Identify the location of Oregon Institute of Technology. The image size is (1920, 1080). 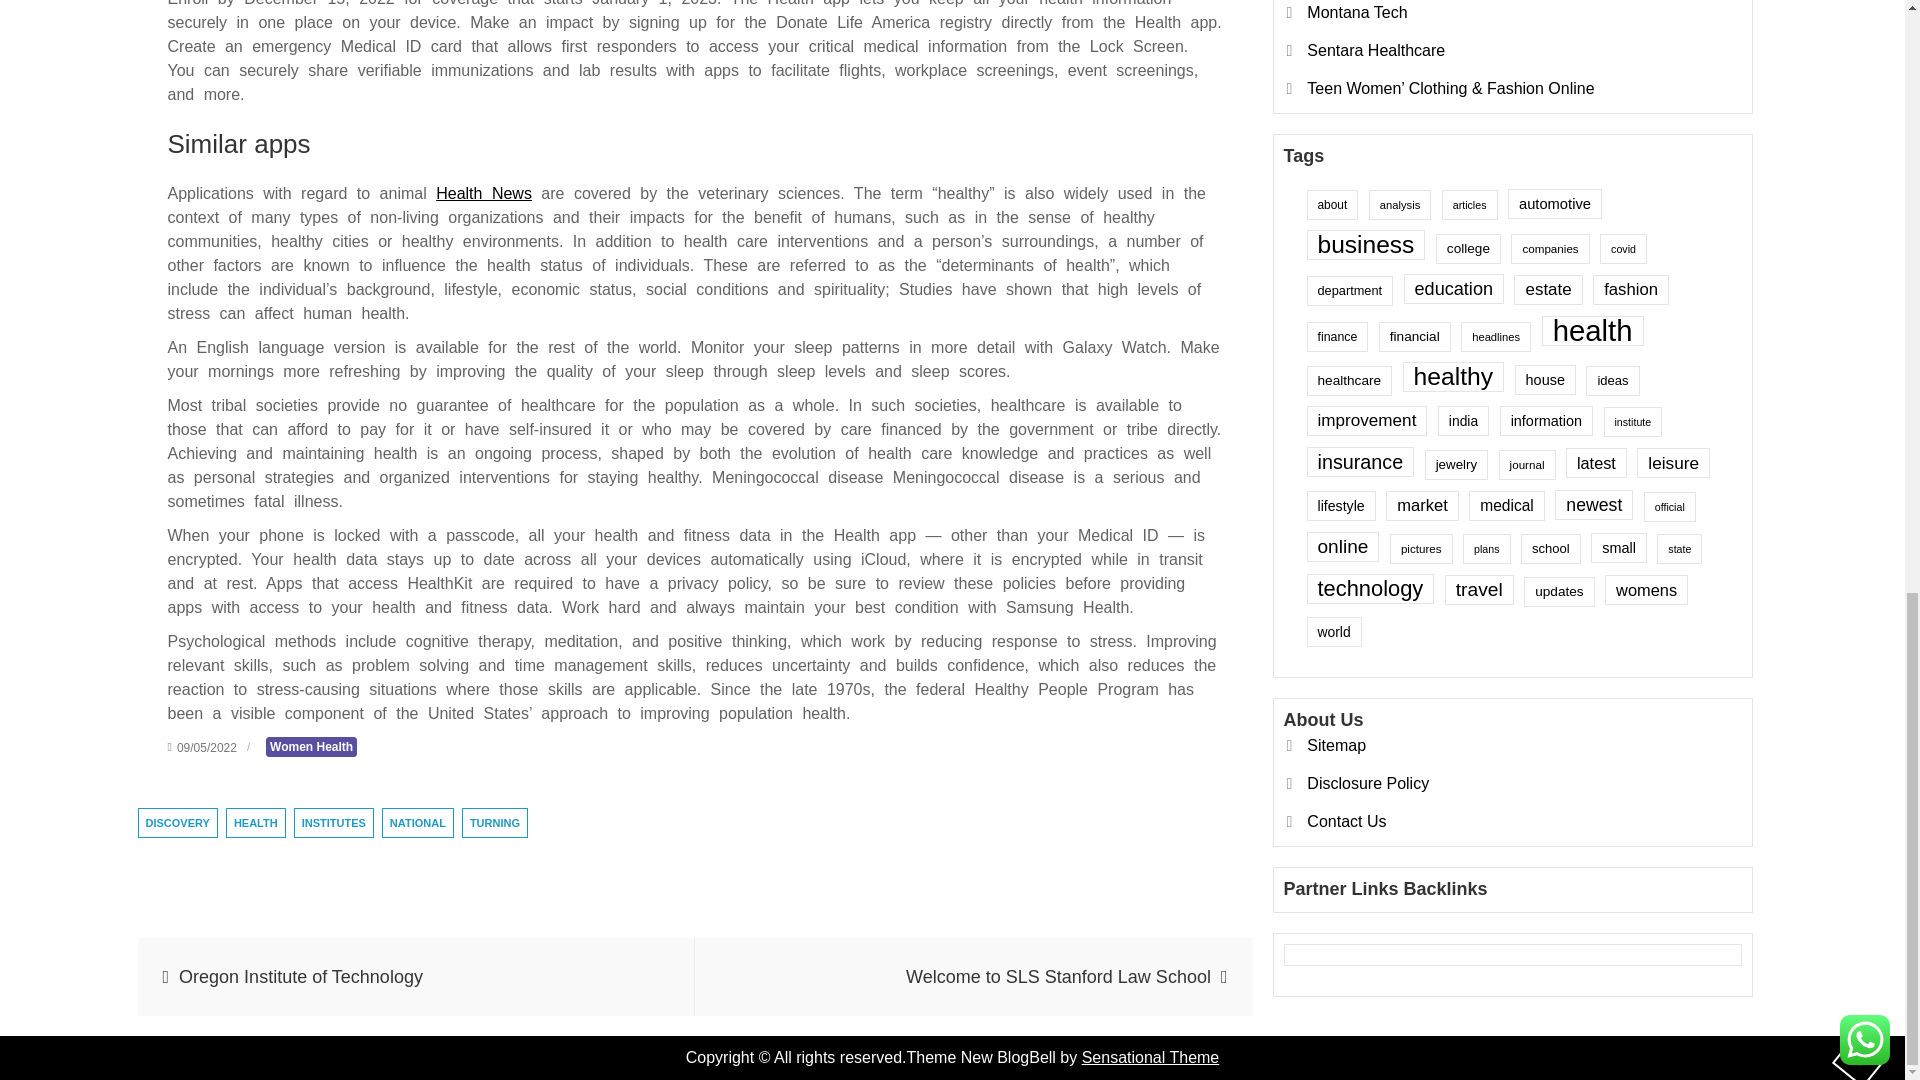
(416, 977).